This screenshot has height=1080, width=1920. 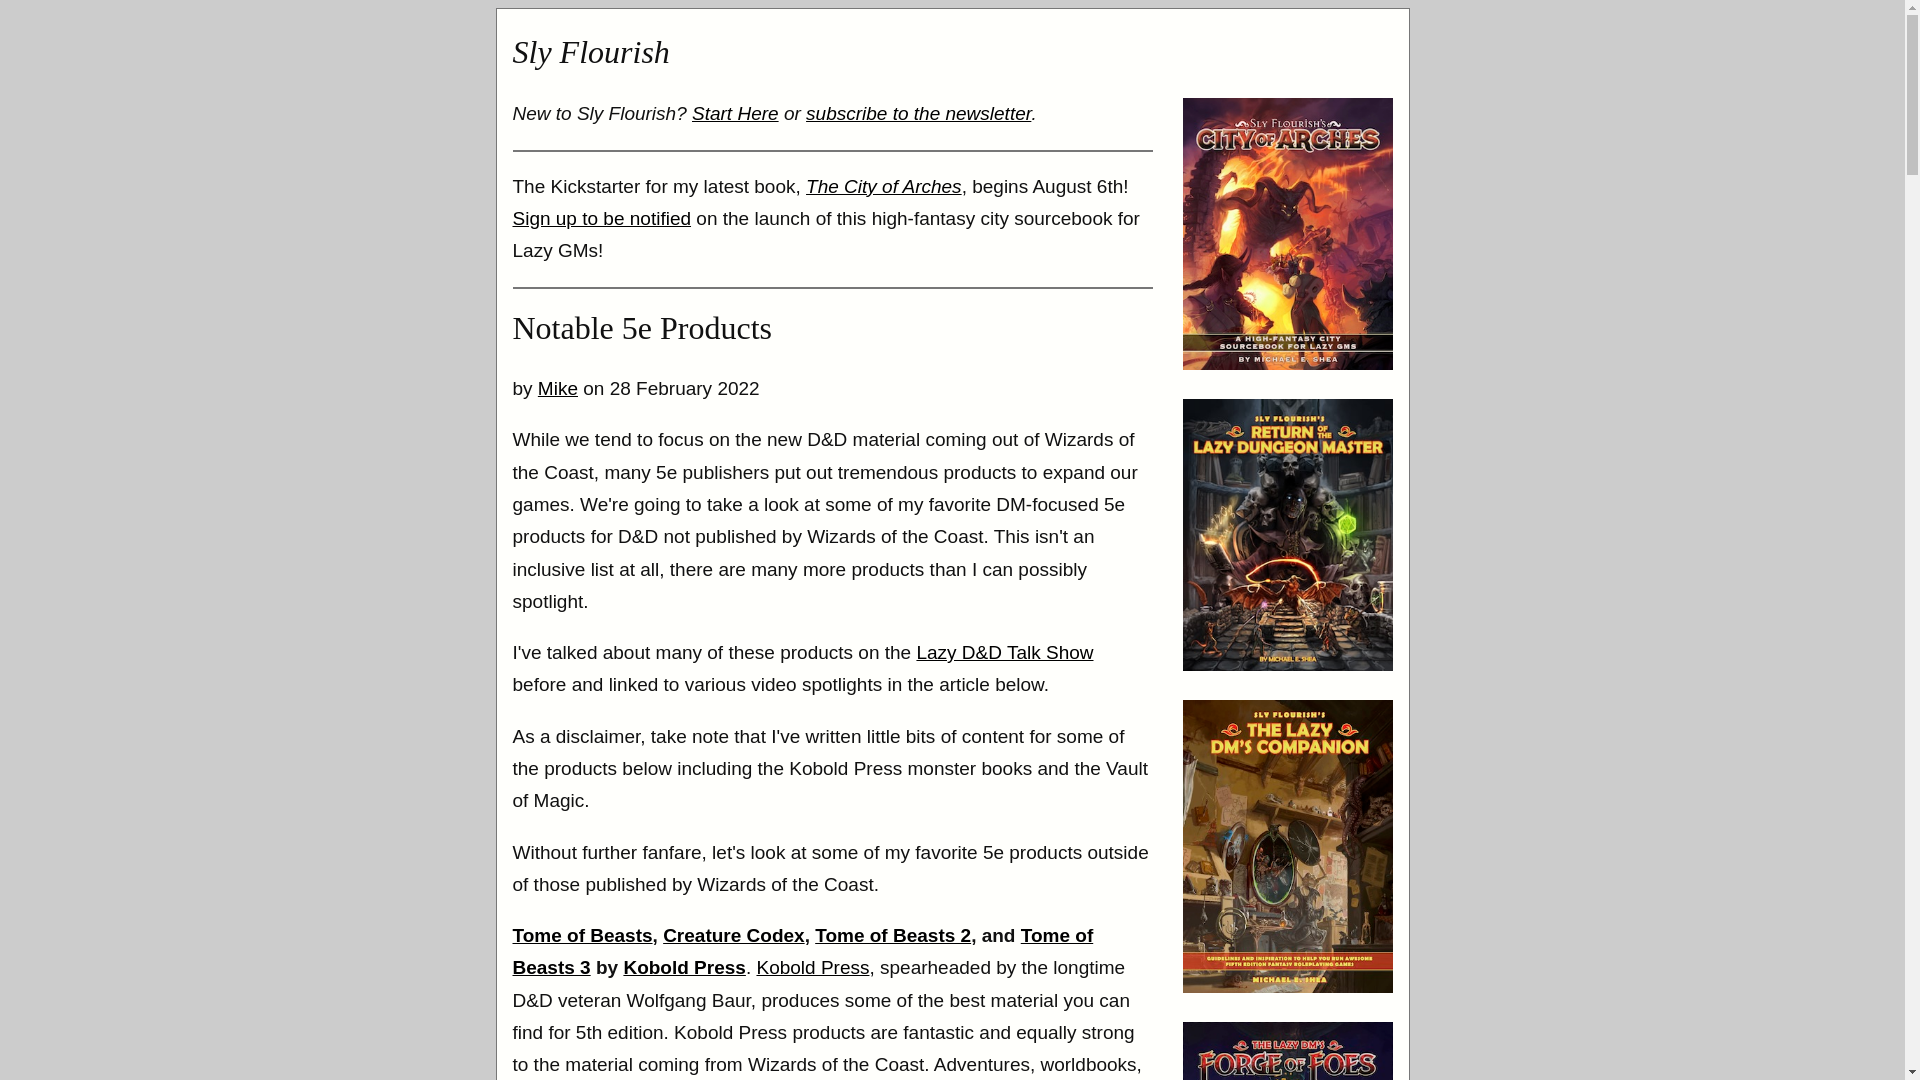 I want to click on Kobold Press, so click(x=812, y=967).